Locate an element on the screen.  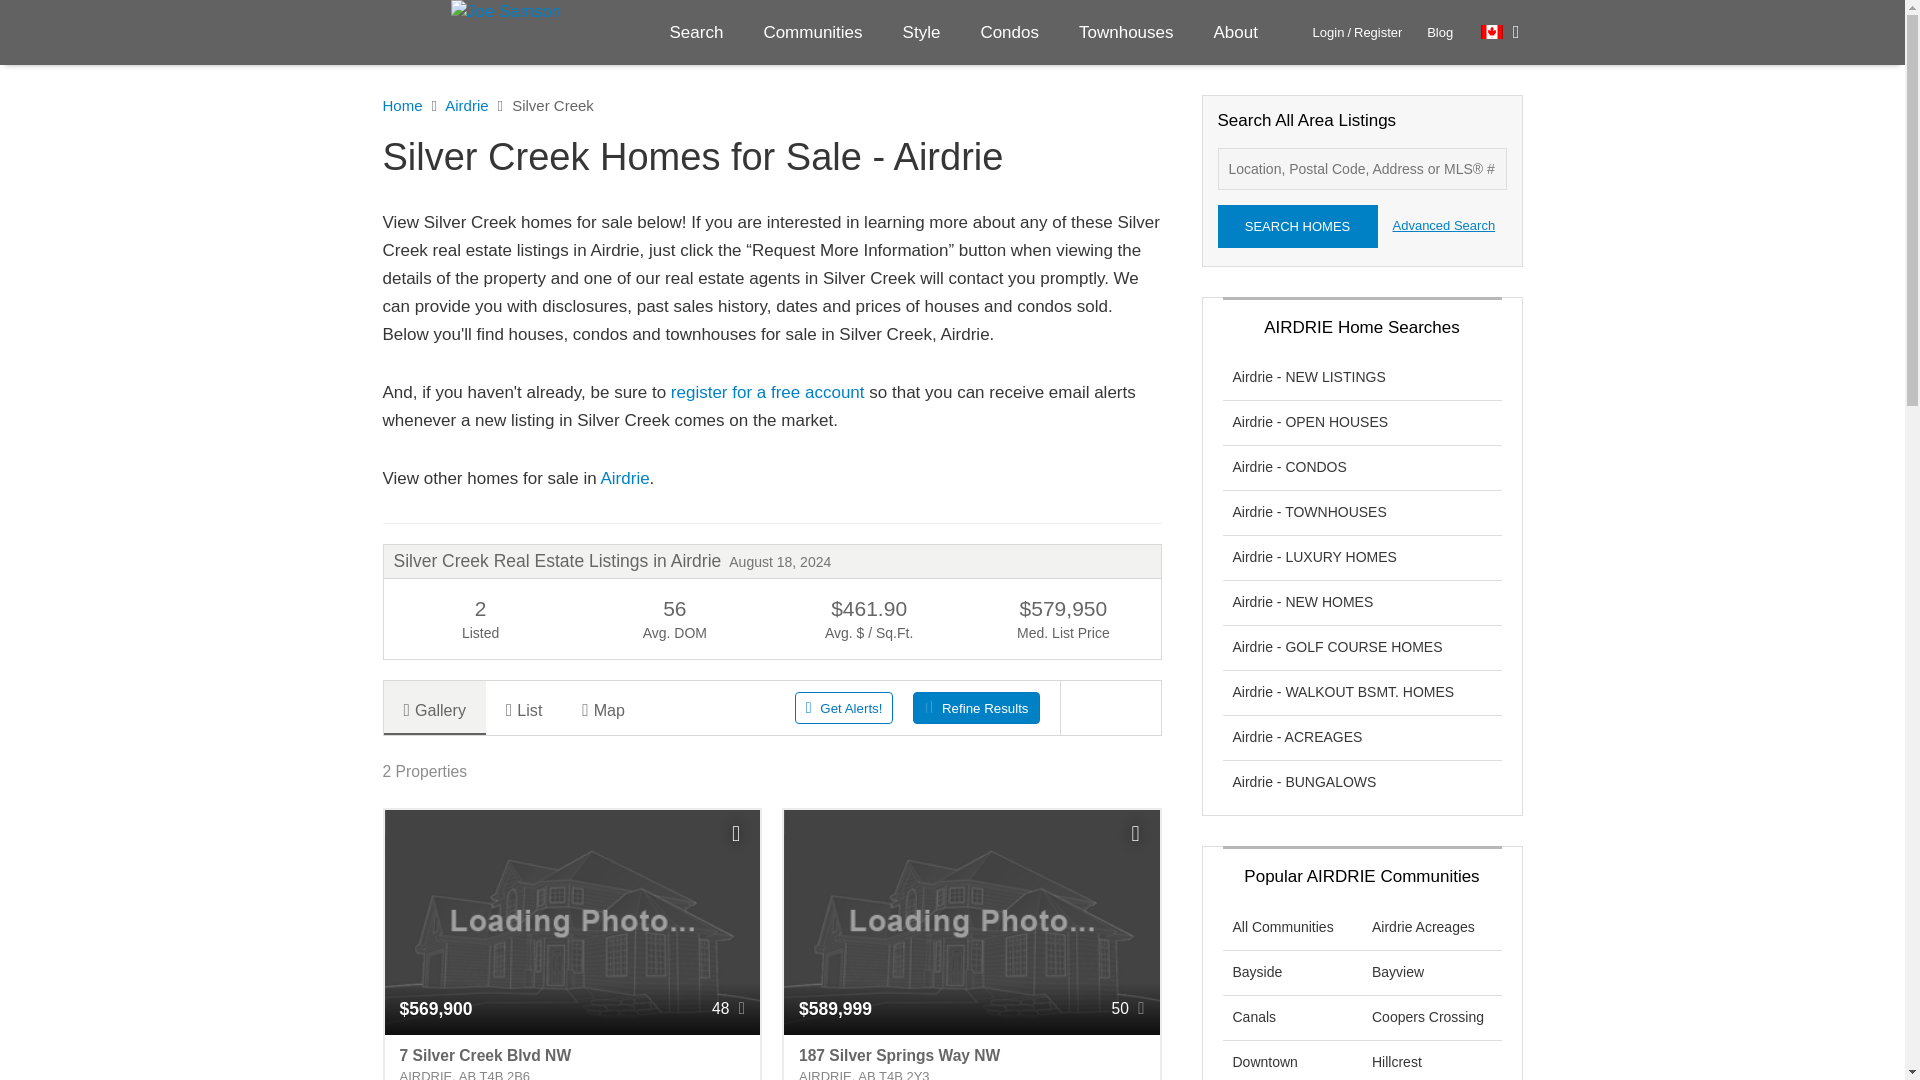
Search is located at coordinates (697, 32).